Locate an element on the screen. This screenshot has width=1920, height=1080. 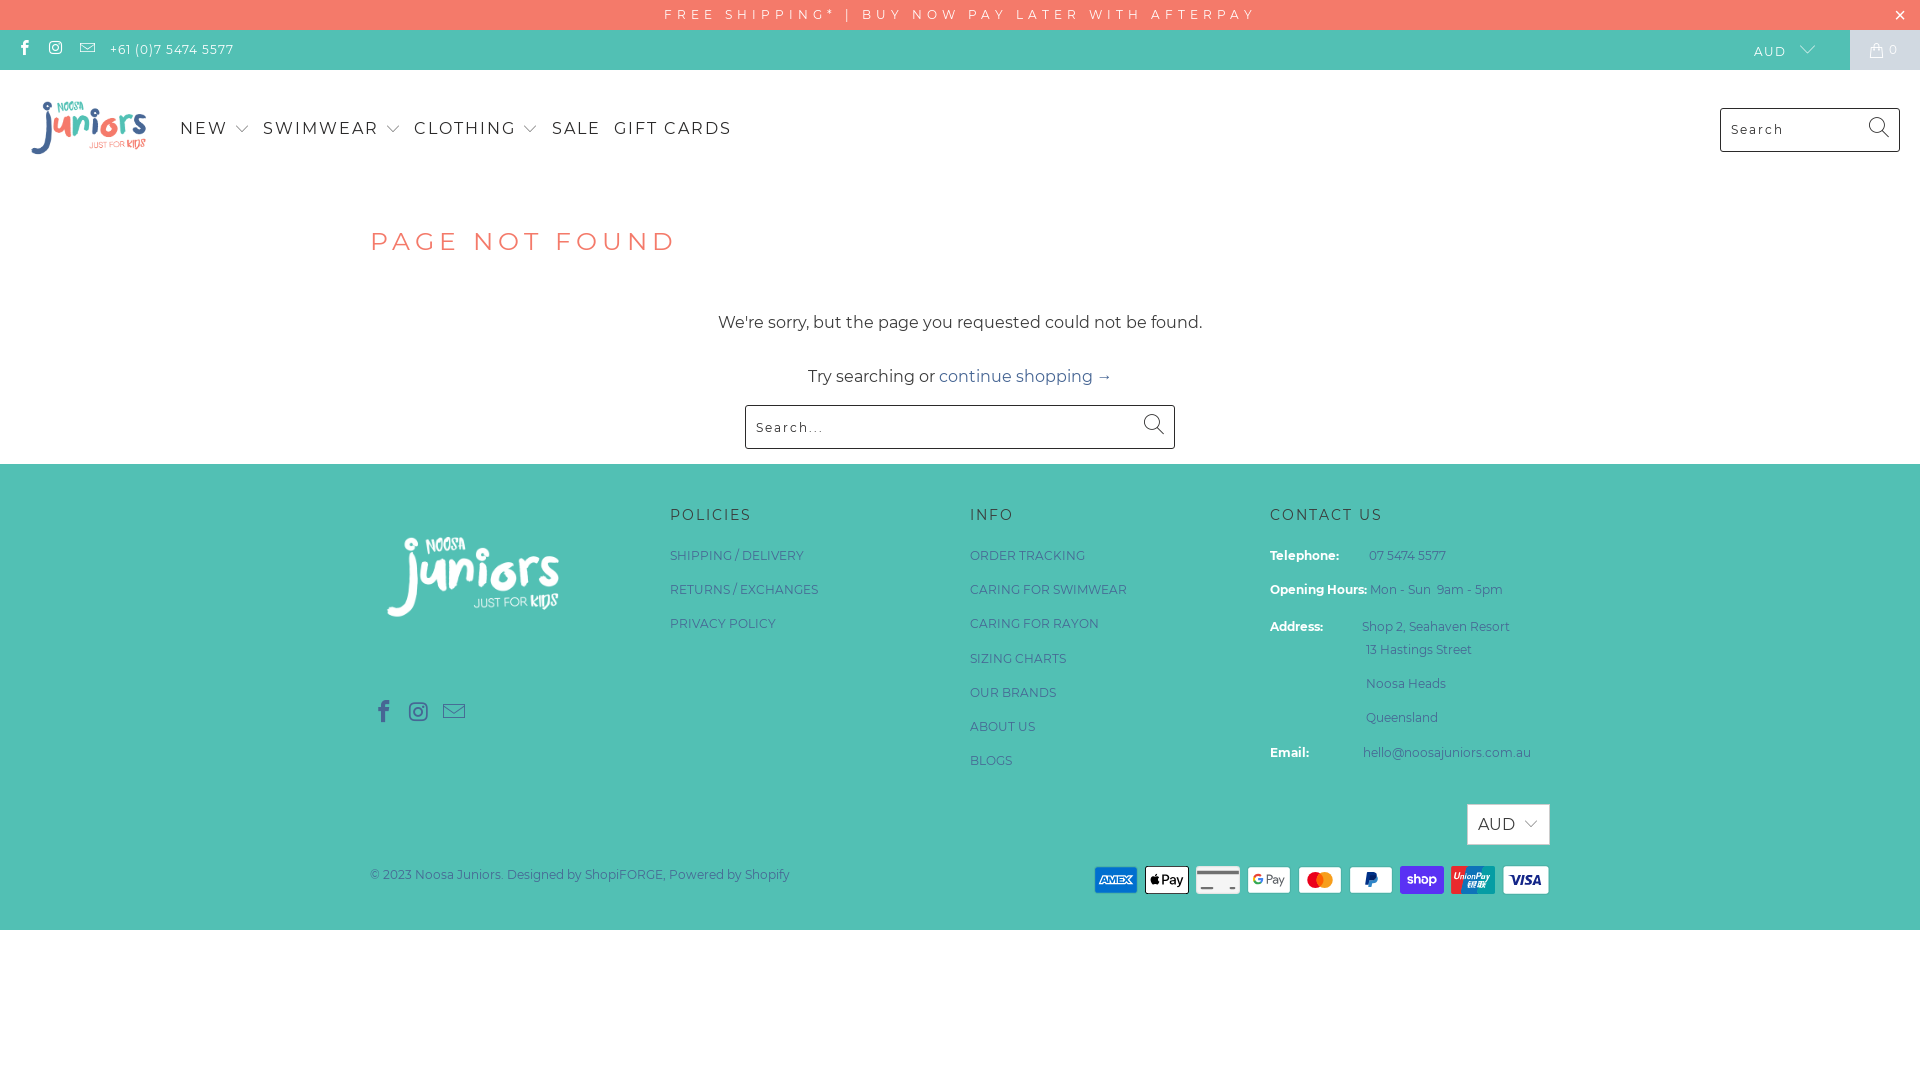
Noosa Juniors on Instagram is located at coordinates (54, 50).